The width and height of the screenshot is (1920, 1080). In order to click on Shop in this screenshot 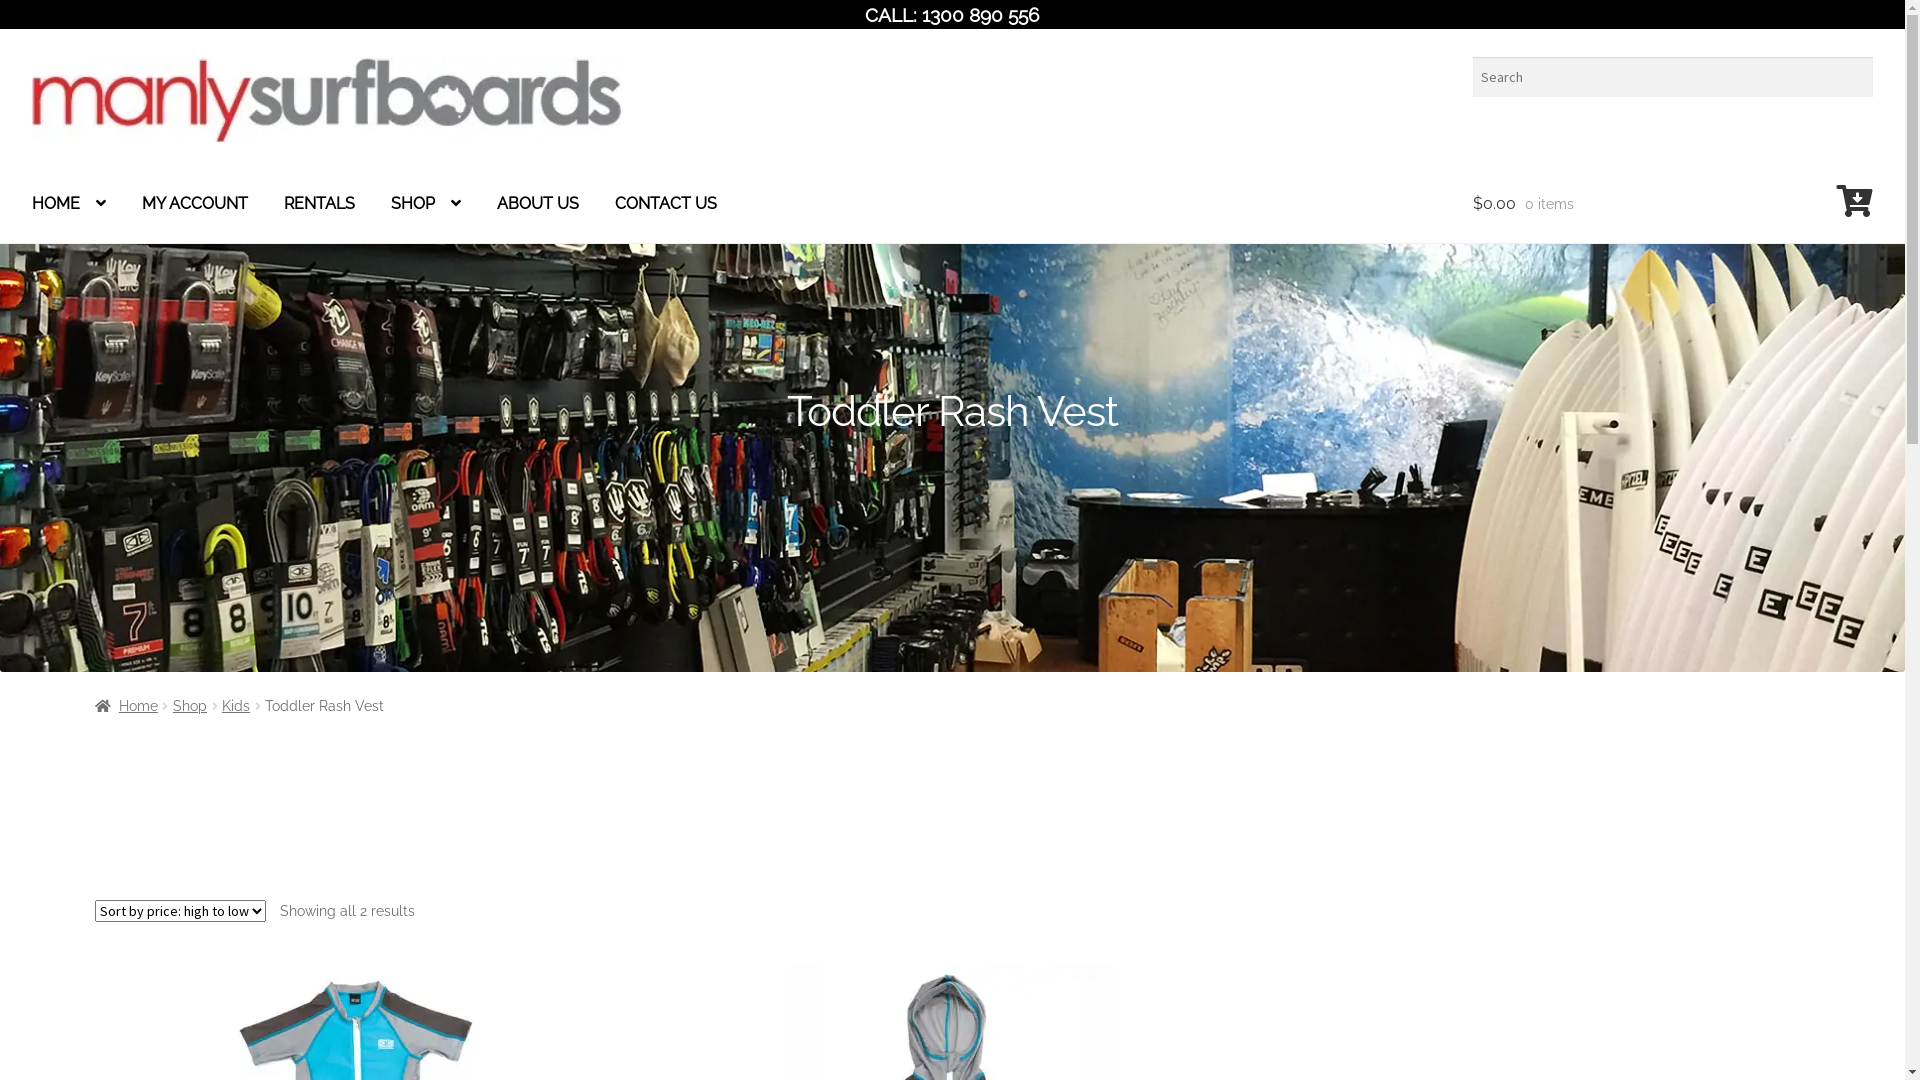, I will do `click(190, 706)`.